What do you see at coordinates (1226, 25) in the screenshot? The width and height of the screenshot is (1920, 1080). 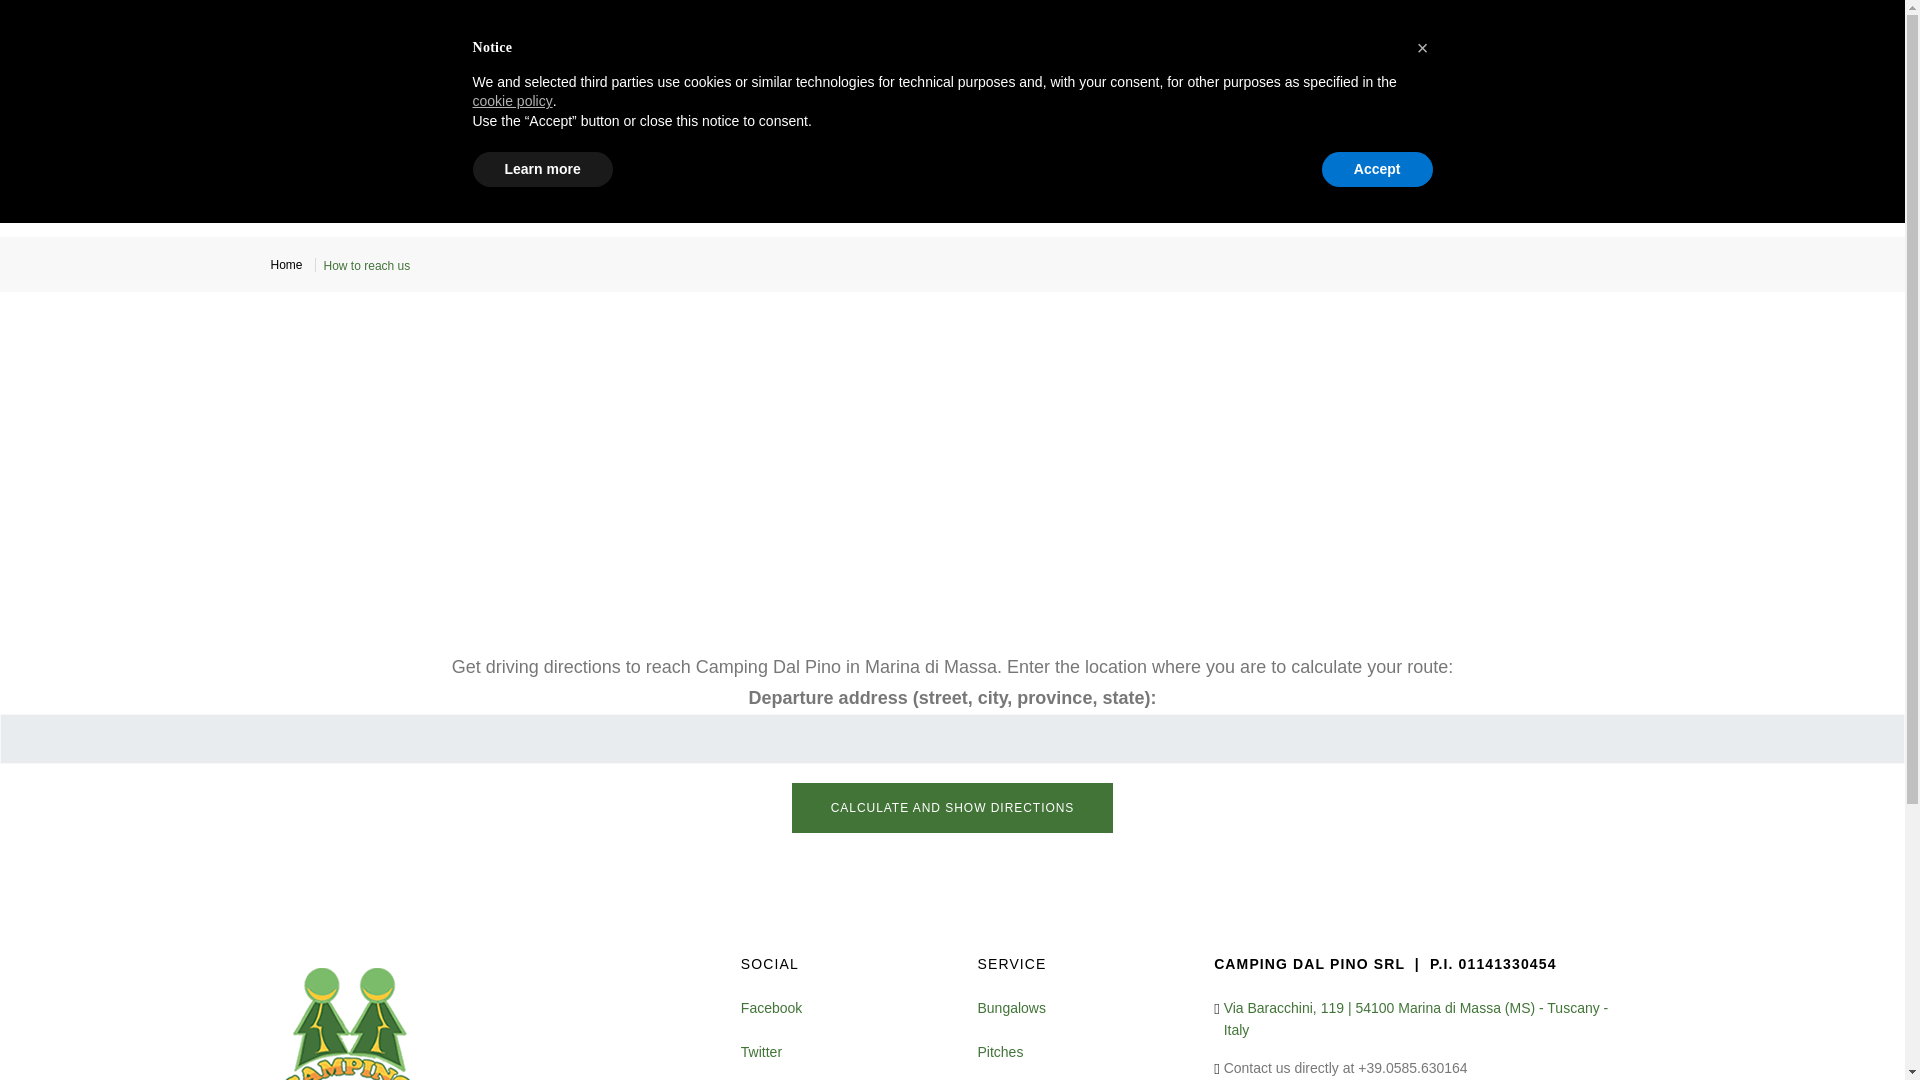 I see `Spagnolo` at bounding box center [1226, 25].